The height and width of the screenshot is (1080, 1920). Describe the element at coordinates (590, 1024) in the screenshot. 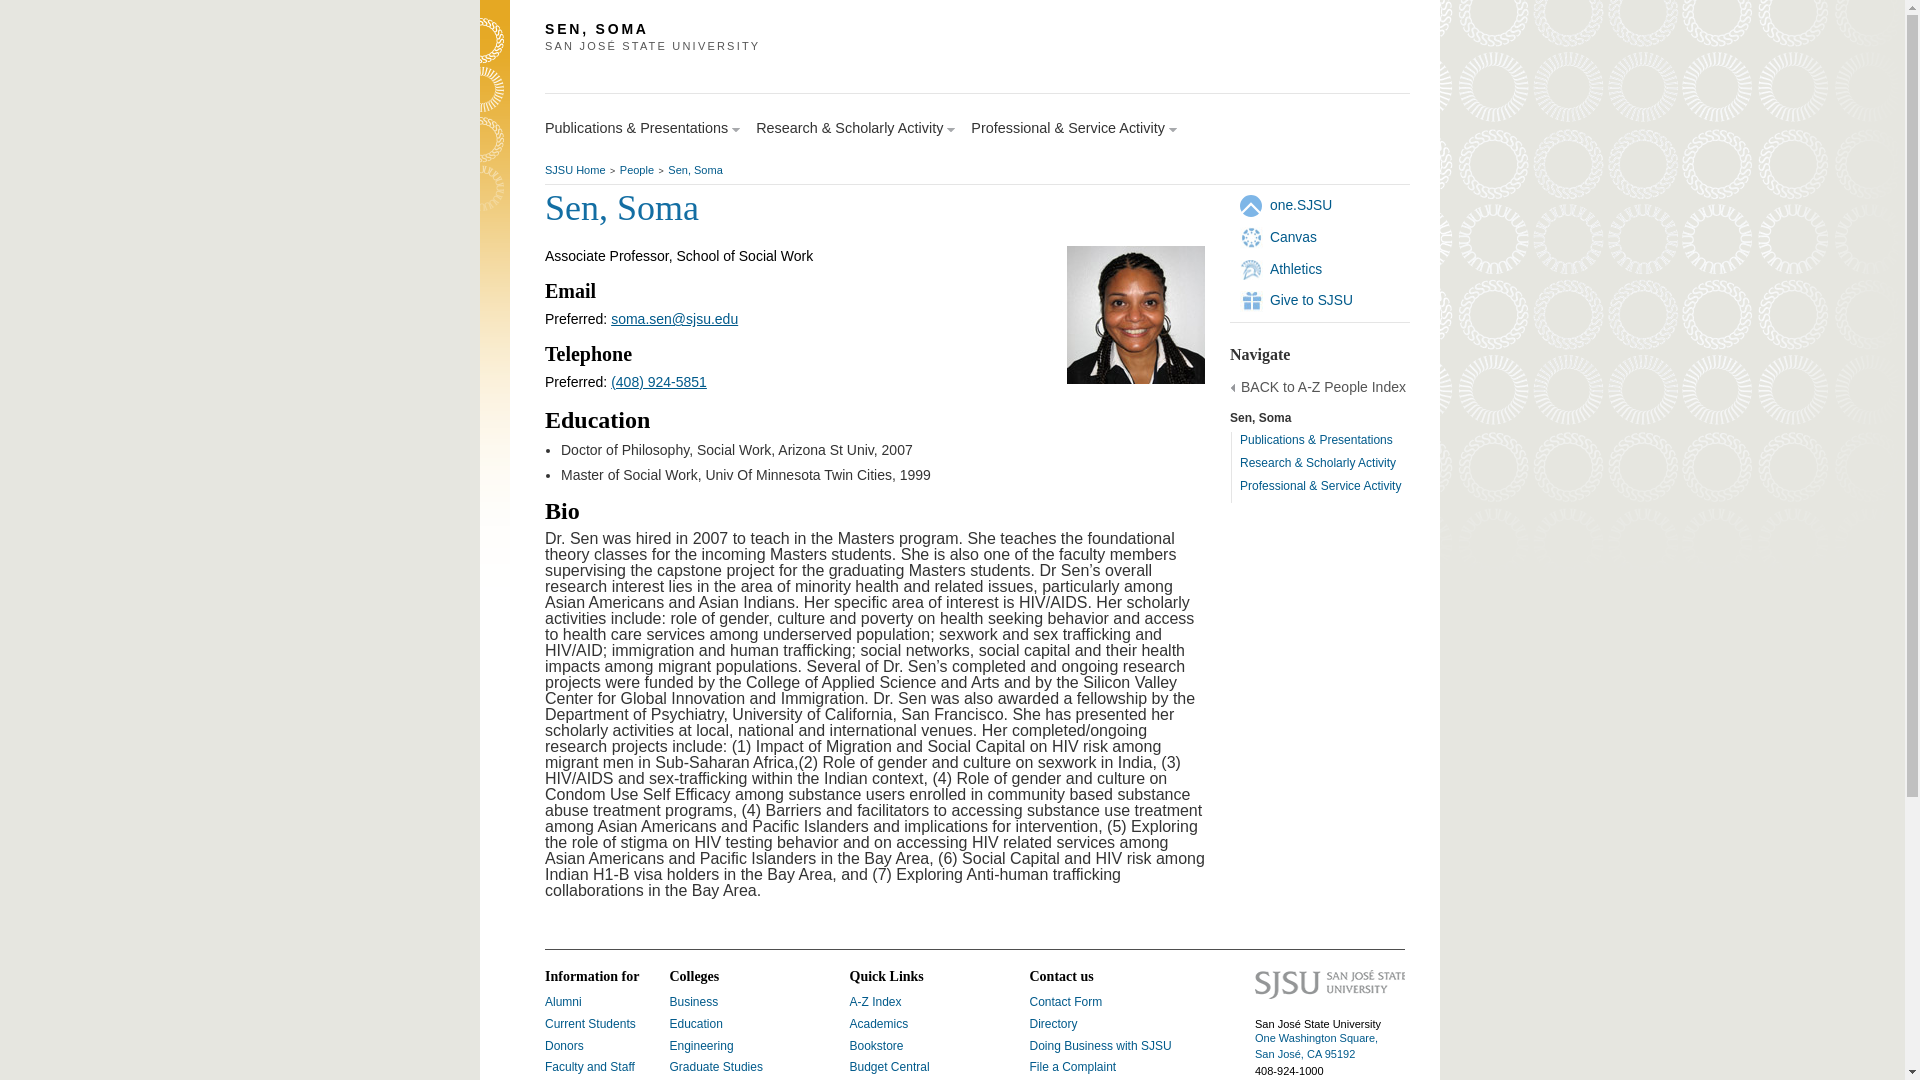

I see `Current Students` at that location.